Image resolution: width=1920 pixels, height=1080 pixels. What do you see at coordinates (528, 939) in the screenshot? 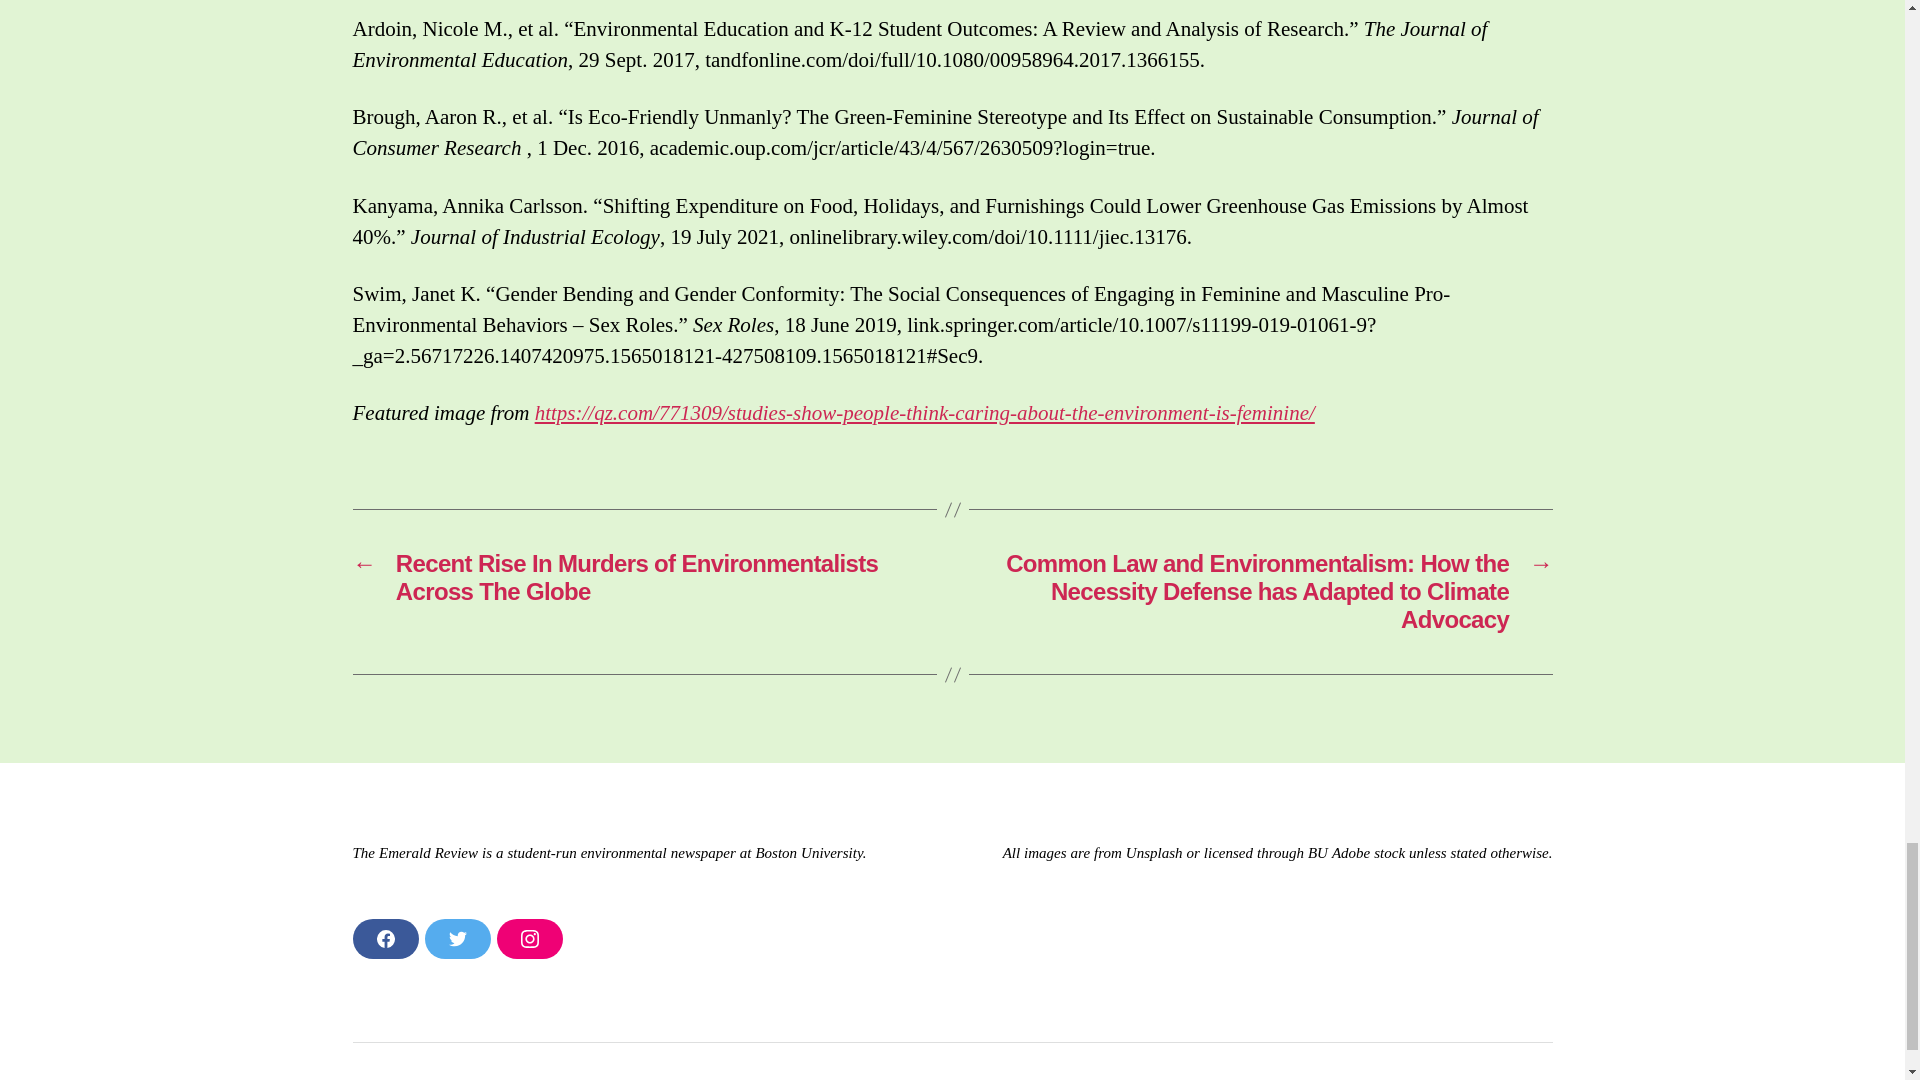
I see `Instagram` at bounding box center [528, 939].